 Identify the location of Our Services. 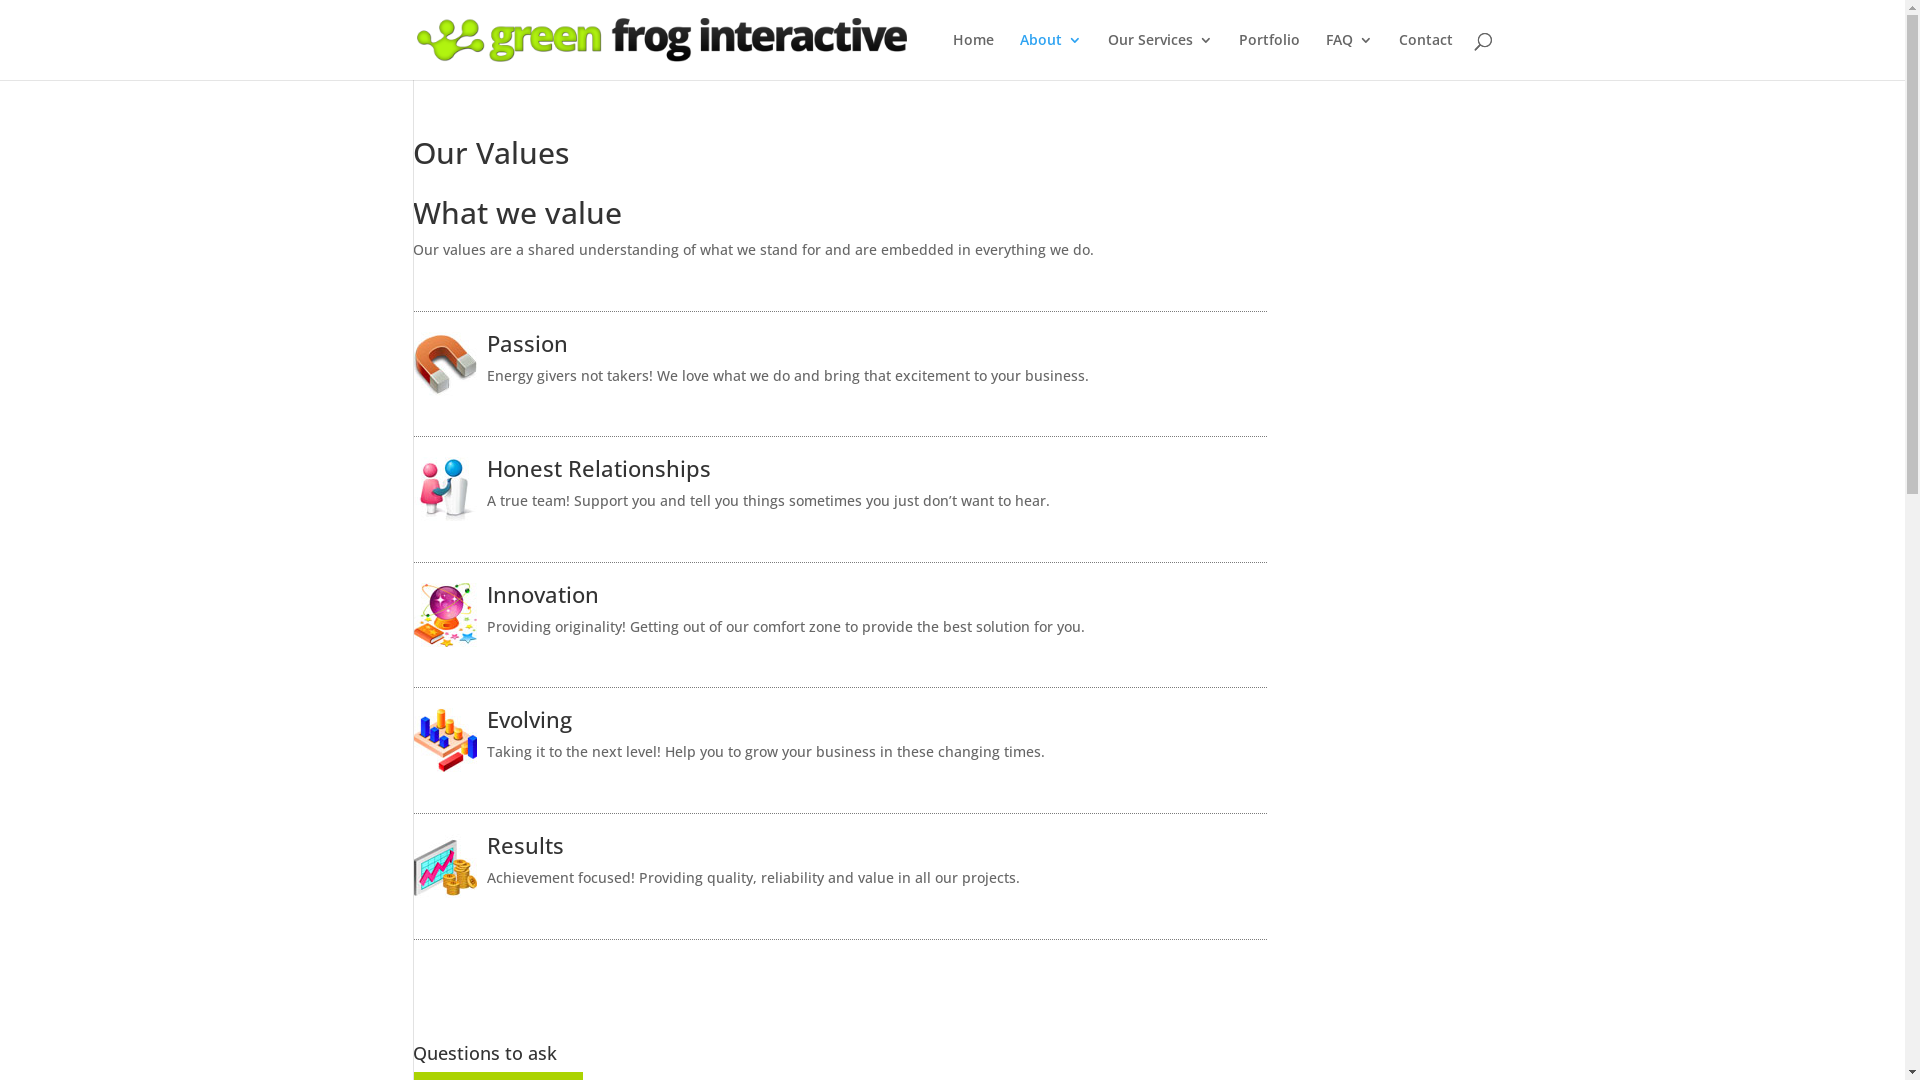
(1160, 56).